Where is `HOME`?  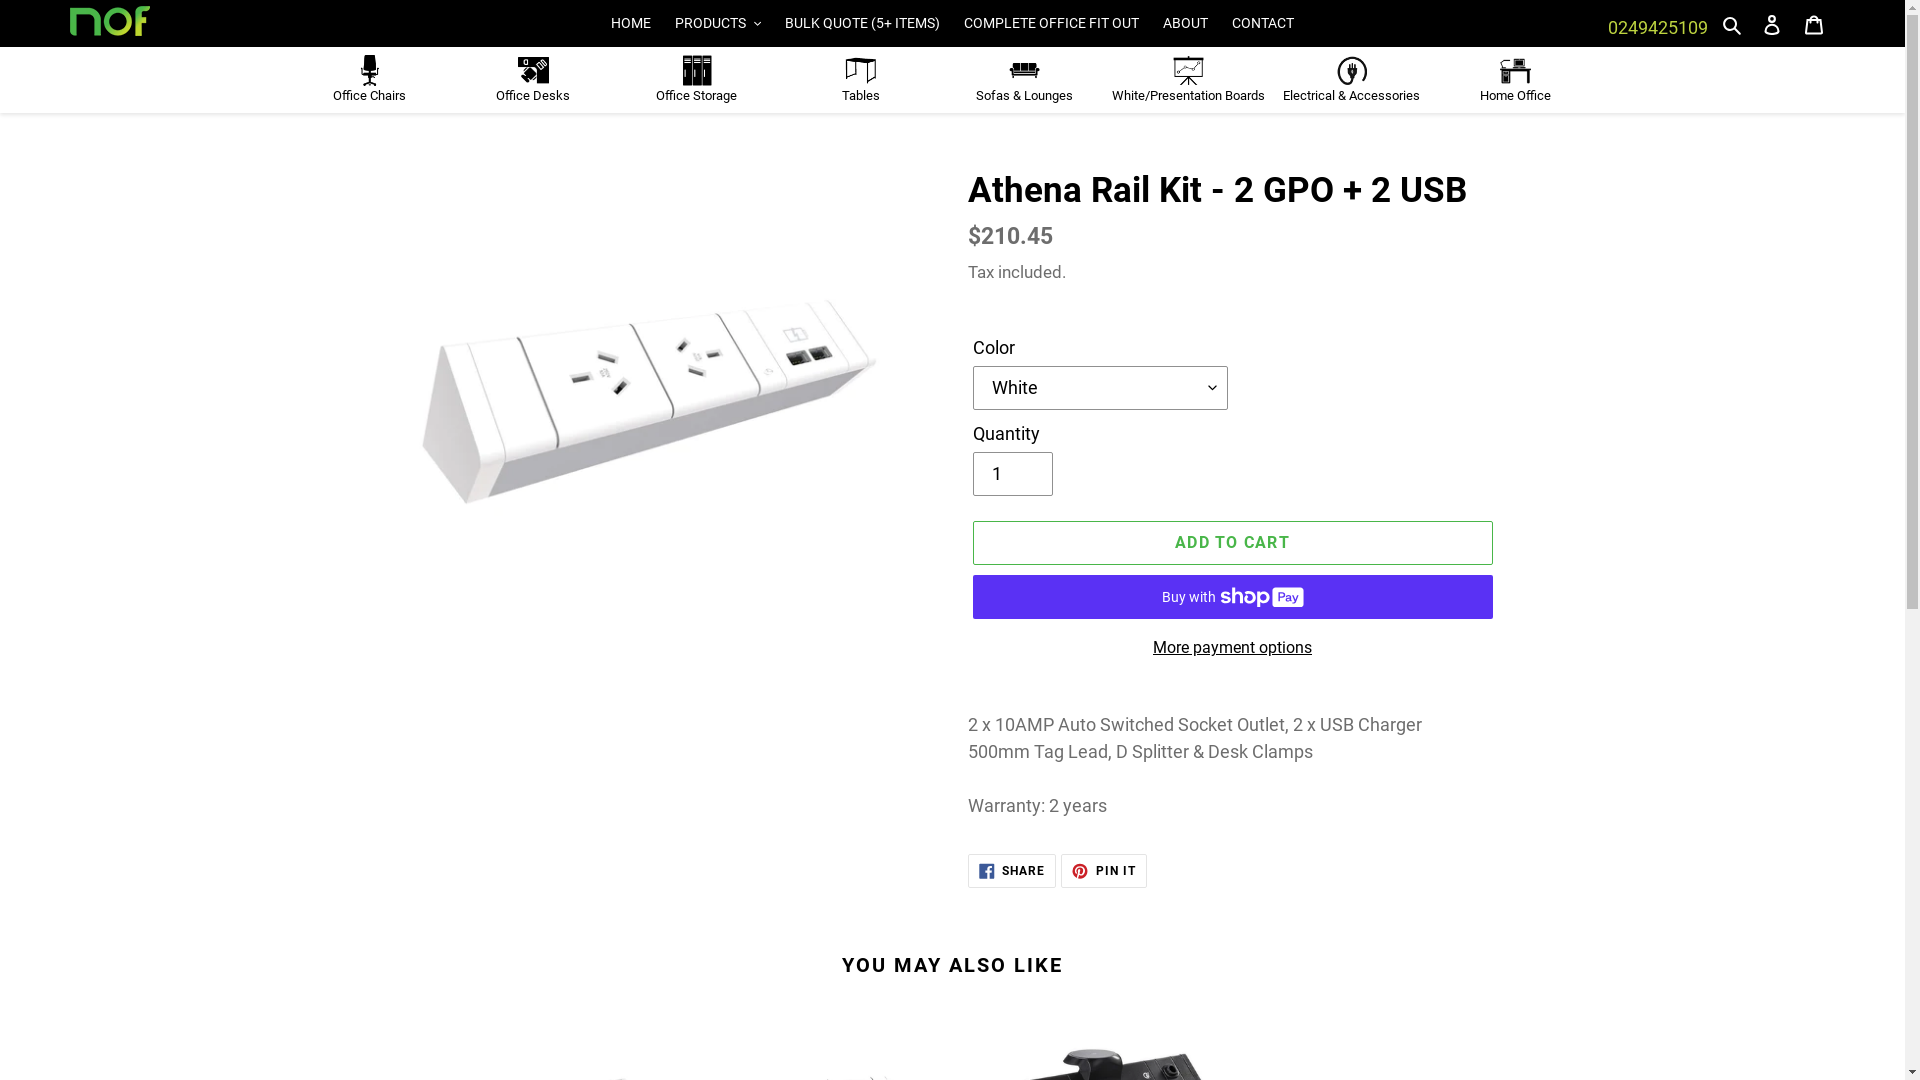
HOME is located at coordinates (631, 24).